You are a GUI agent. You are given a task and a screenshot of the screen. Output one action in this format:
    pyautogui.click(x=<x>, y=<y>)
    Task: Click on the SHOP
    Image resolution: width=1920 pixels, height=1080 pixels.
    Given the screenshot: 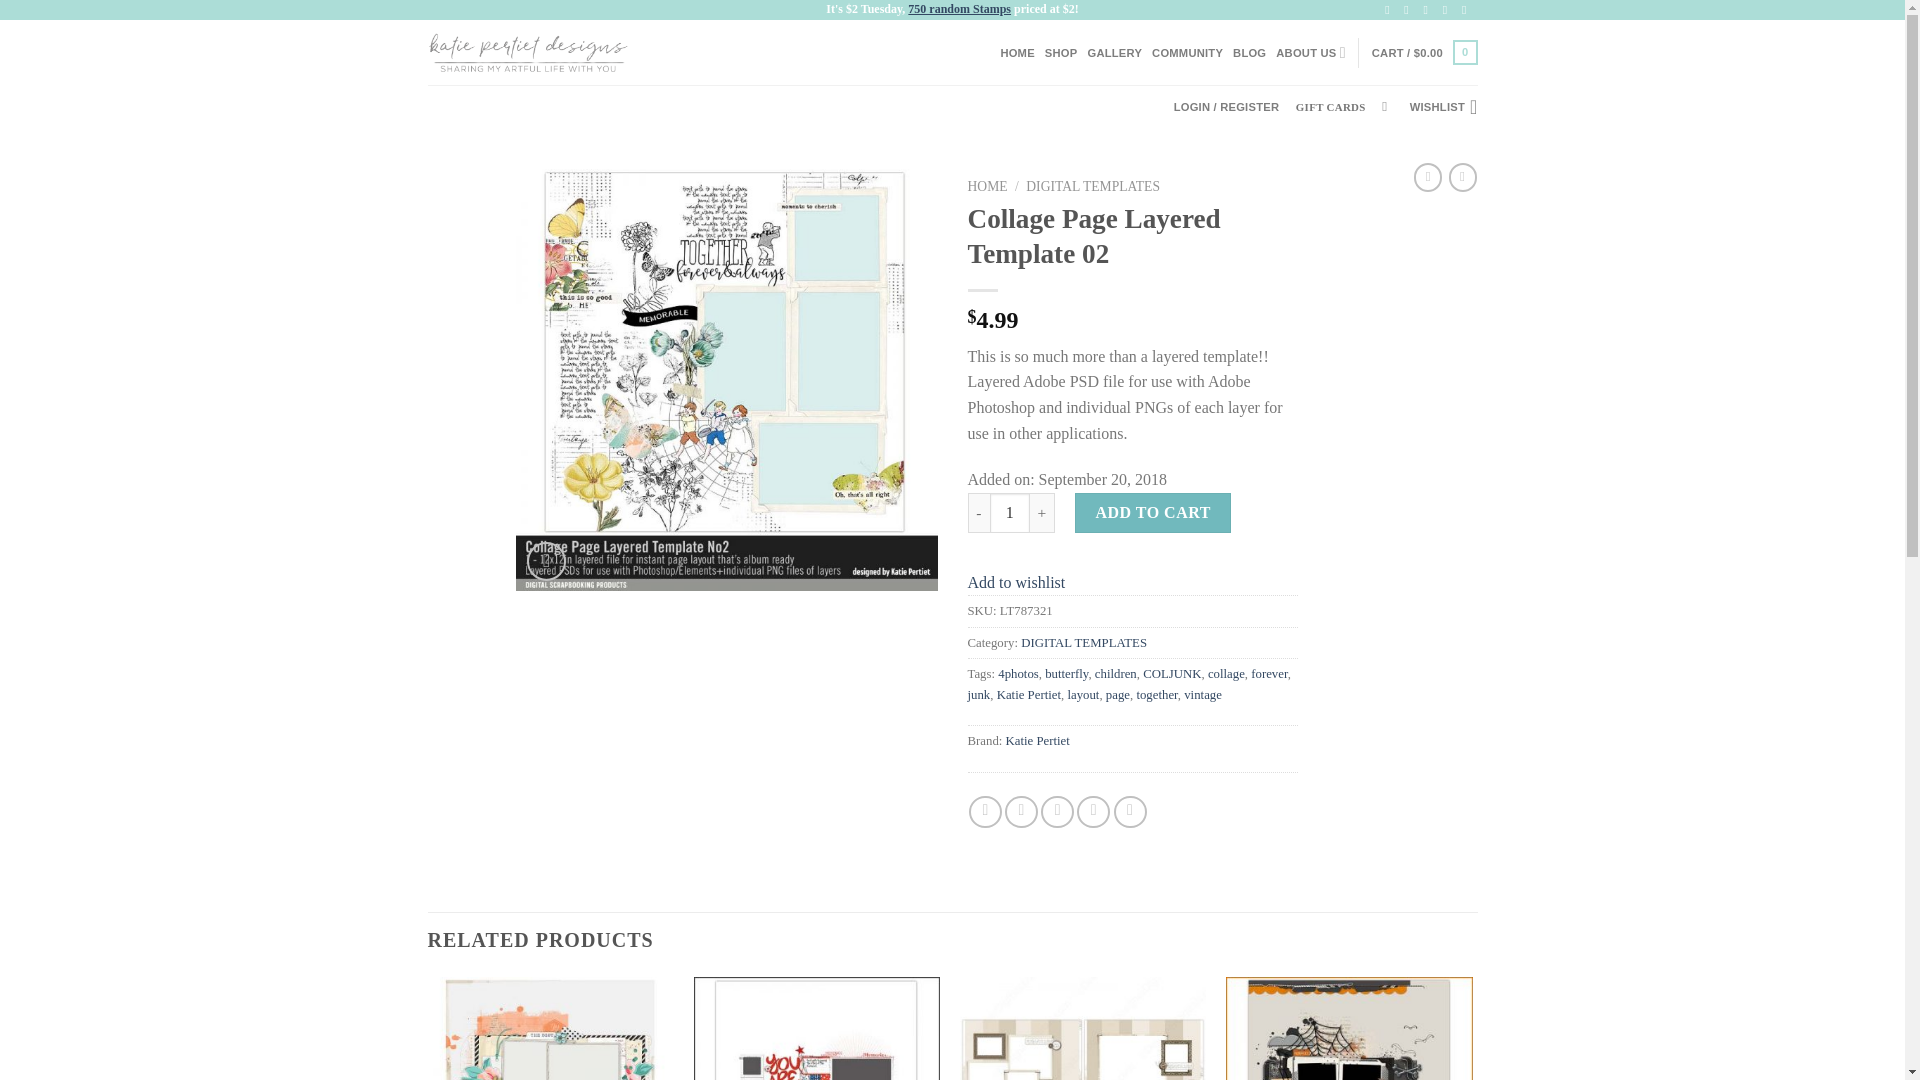 What is the action you would take?
    pyautogui.click(x=1060, y=52)
    